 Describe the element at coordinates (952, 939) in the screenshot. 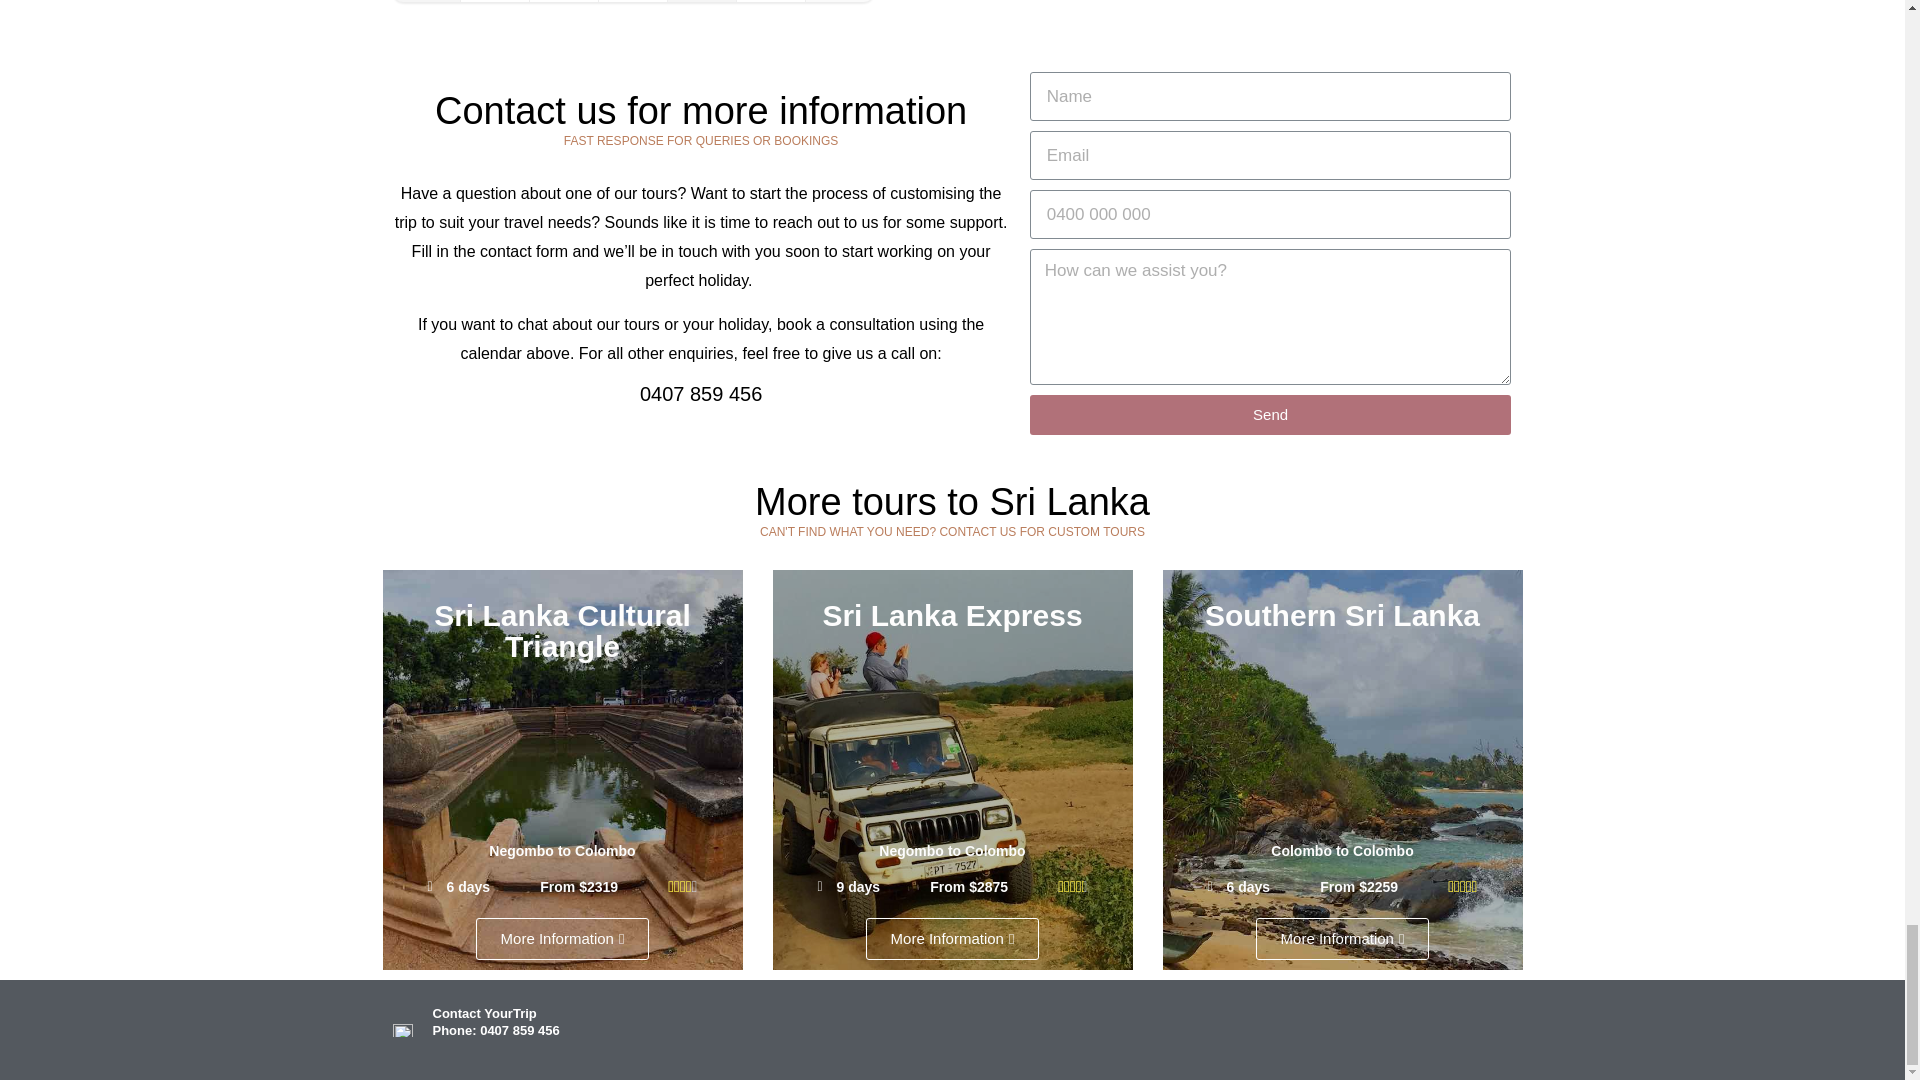

I see `More Information` at that location.